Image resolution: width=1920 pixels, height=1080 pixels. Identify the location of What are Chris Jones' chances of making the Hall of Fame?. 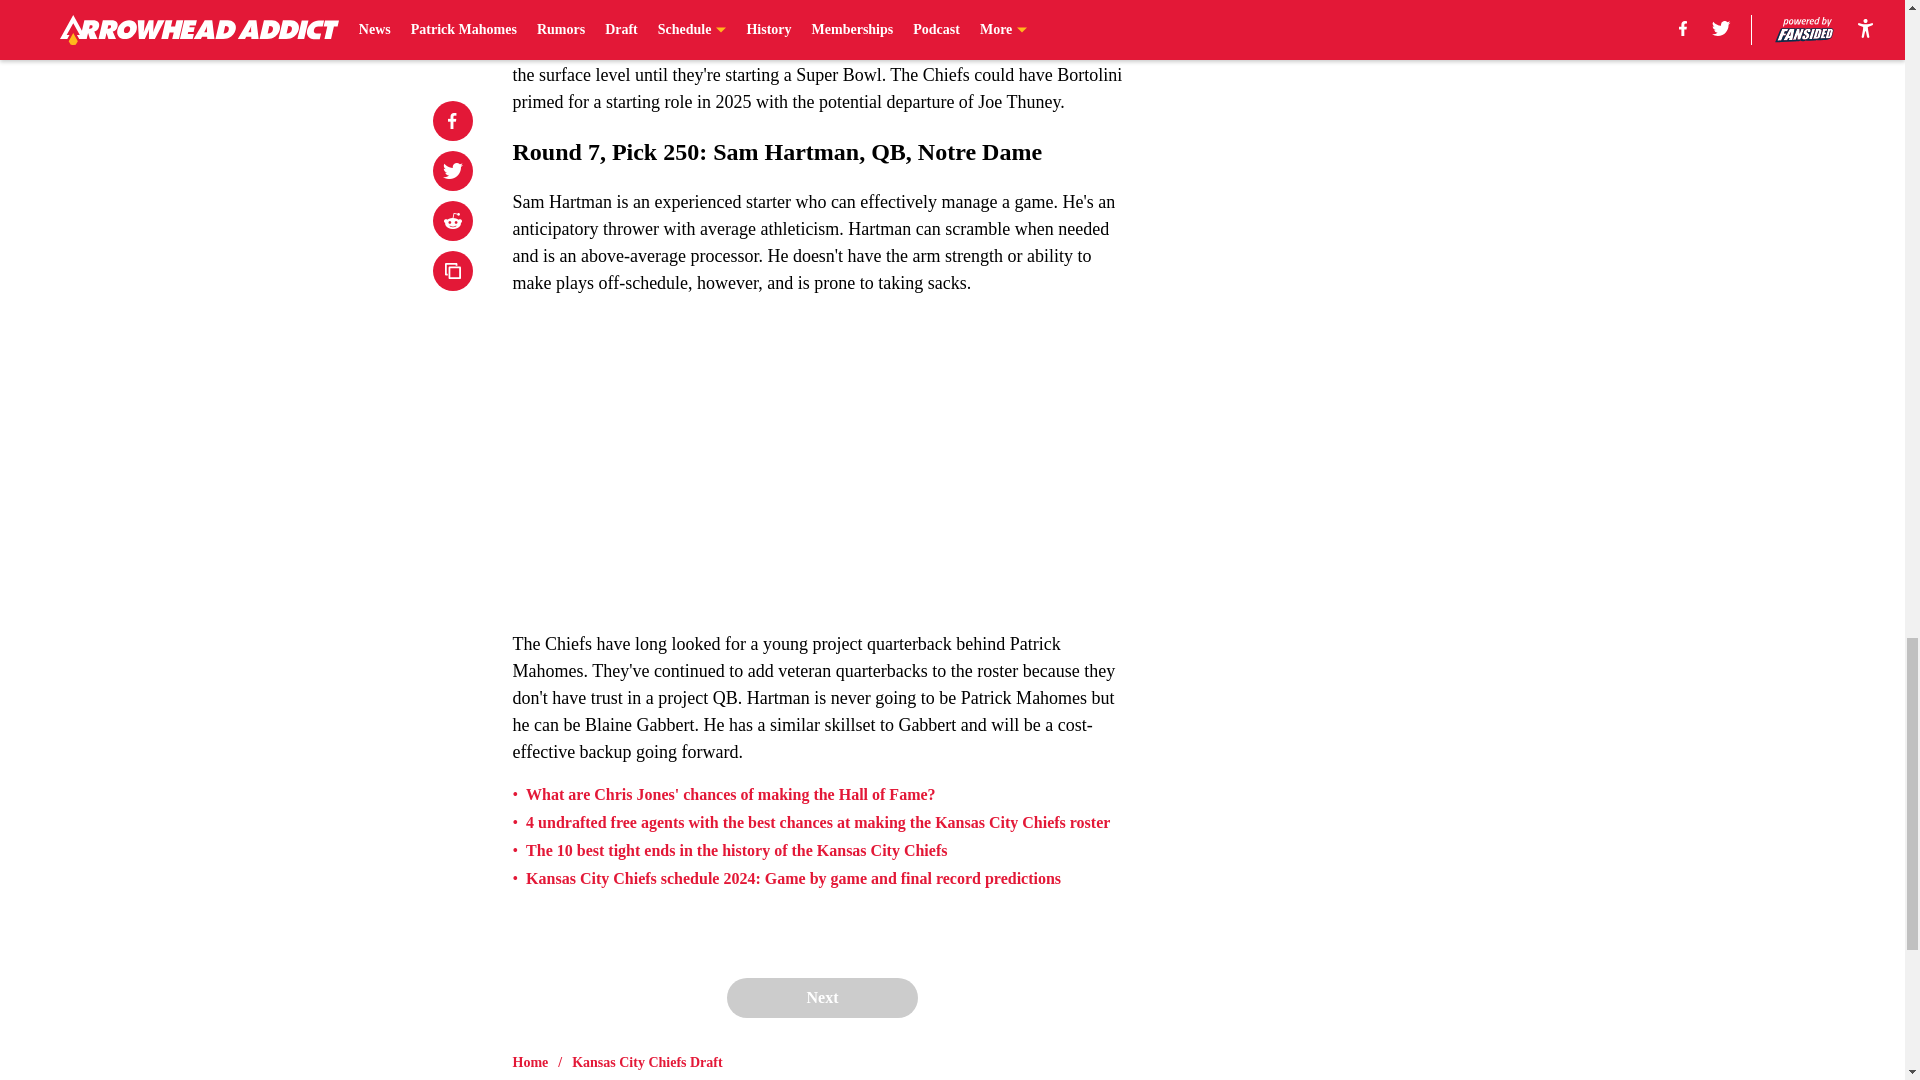
(730, 794).